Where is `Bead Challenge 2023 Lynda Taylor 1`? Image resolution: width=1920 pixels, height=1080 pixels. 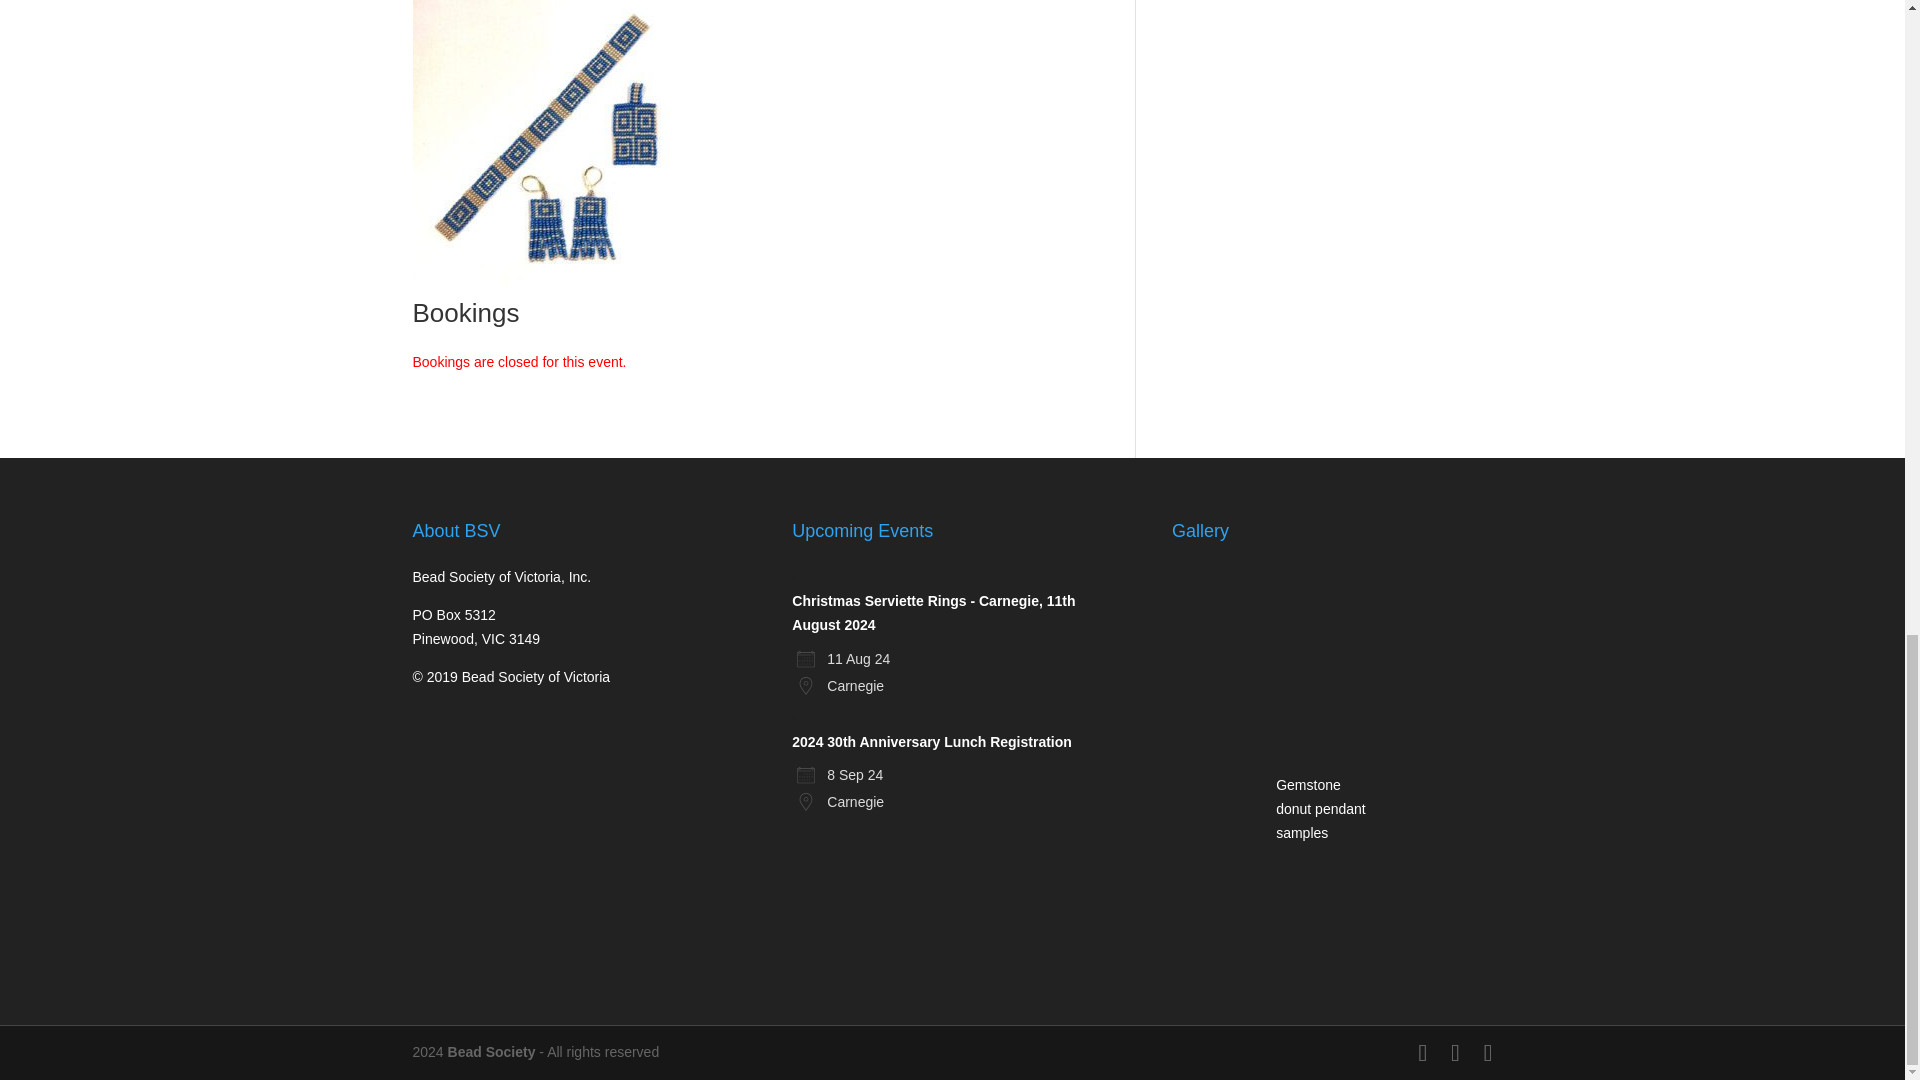 Bead Challenge 2023 Lynda Taylor 1 is located at coordinates (1219, 617).